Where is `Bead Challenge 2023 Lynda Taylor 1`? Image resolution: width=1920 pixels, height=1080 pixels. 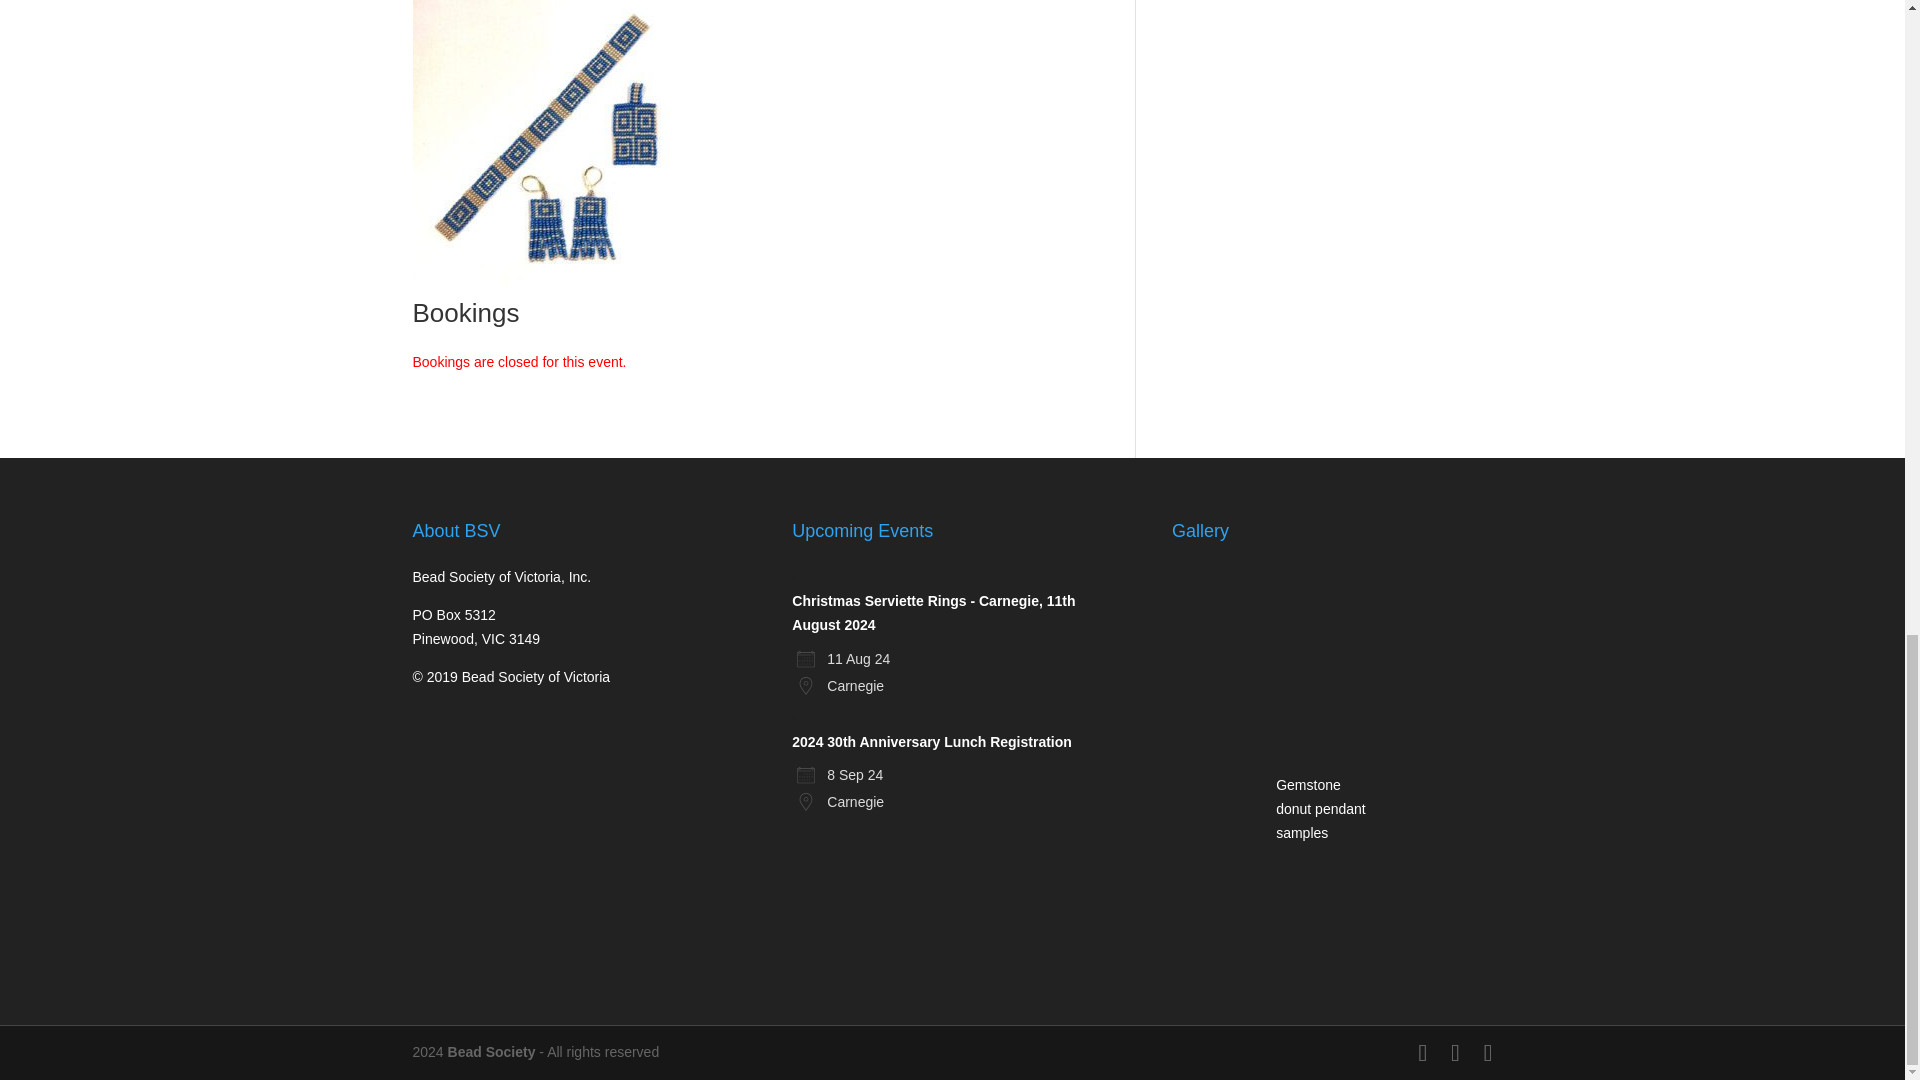 Bead Challenge 2023 Lynda Taylor 1 is located at coordinates (1219, 617).